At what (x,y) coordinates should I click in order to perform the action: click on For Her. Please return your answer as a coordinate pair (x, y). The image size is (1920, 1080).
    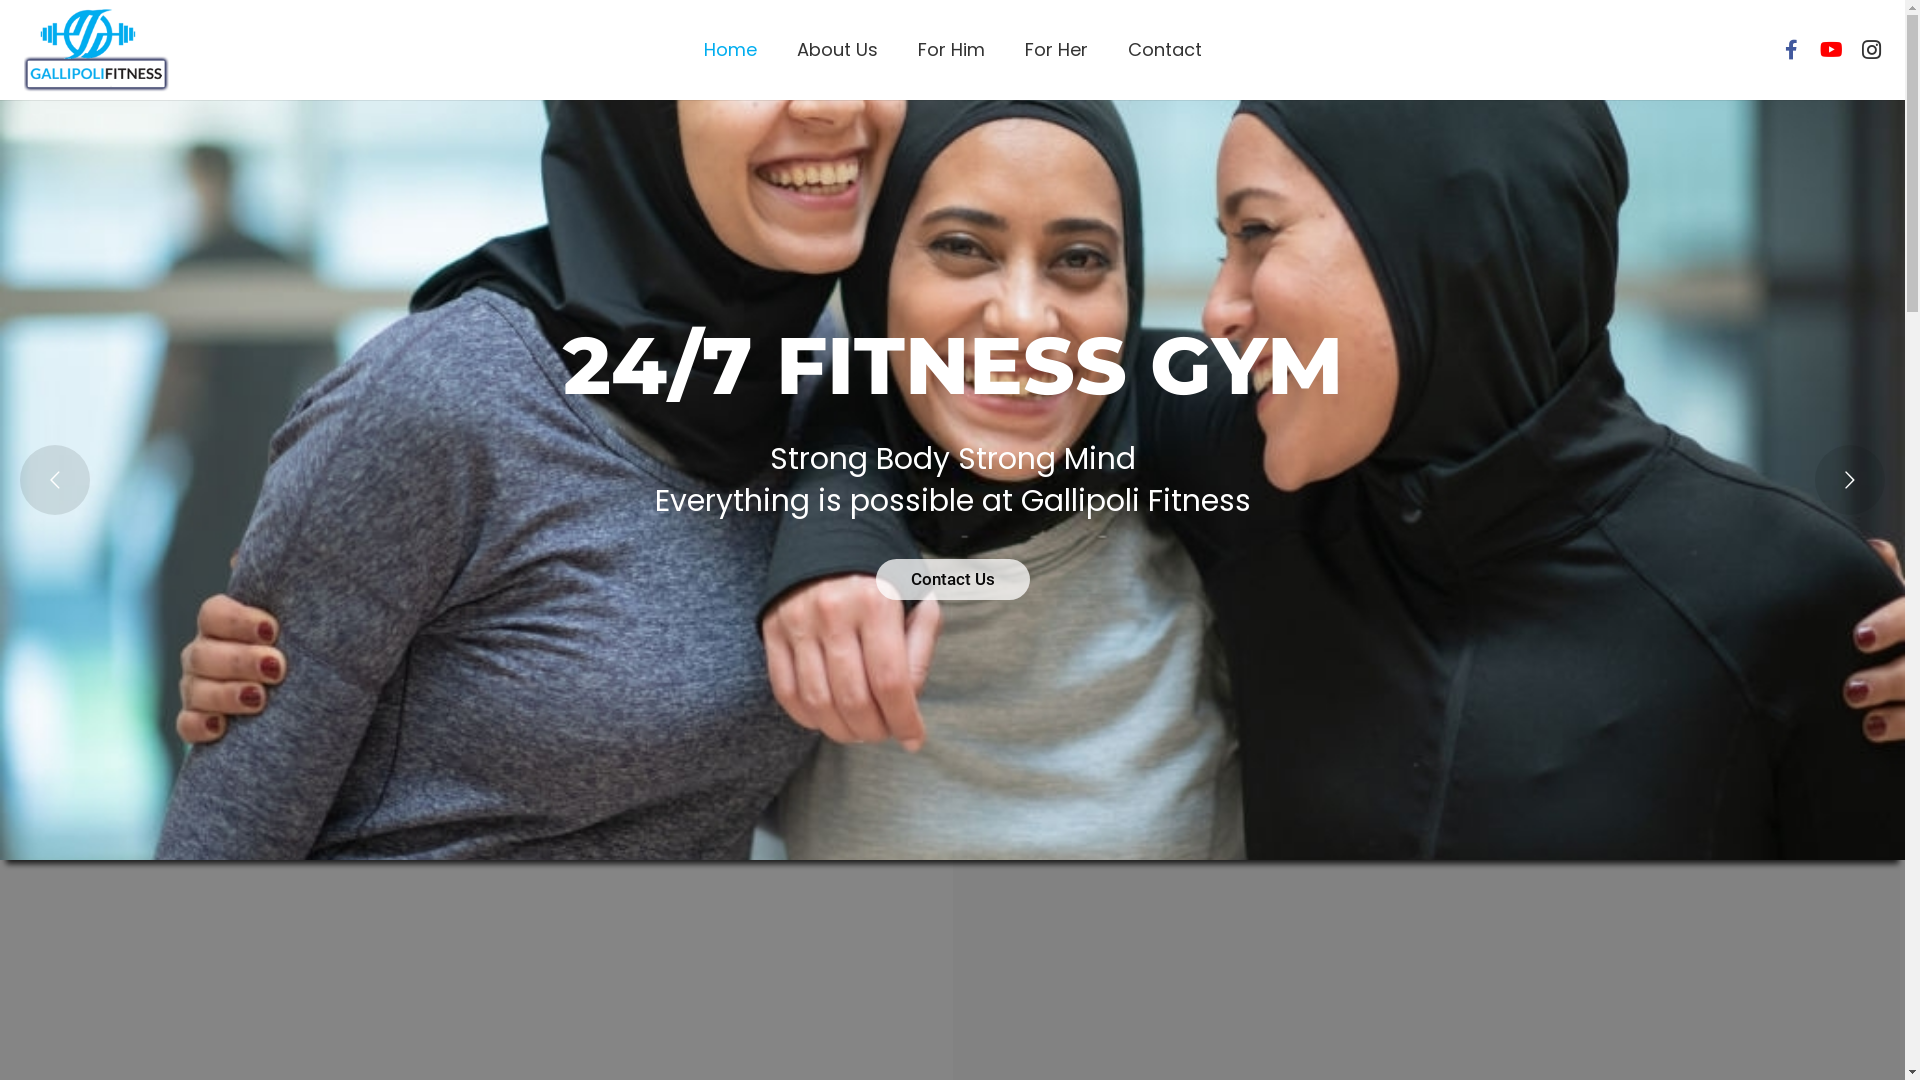
    Looking at the image, I should click on (1056, 50).